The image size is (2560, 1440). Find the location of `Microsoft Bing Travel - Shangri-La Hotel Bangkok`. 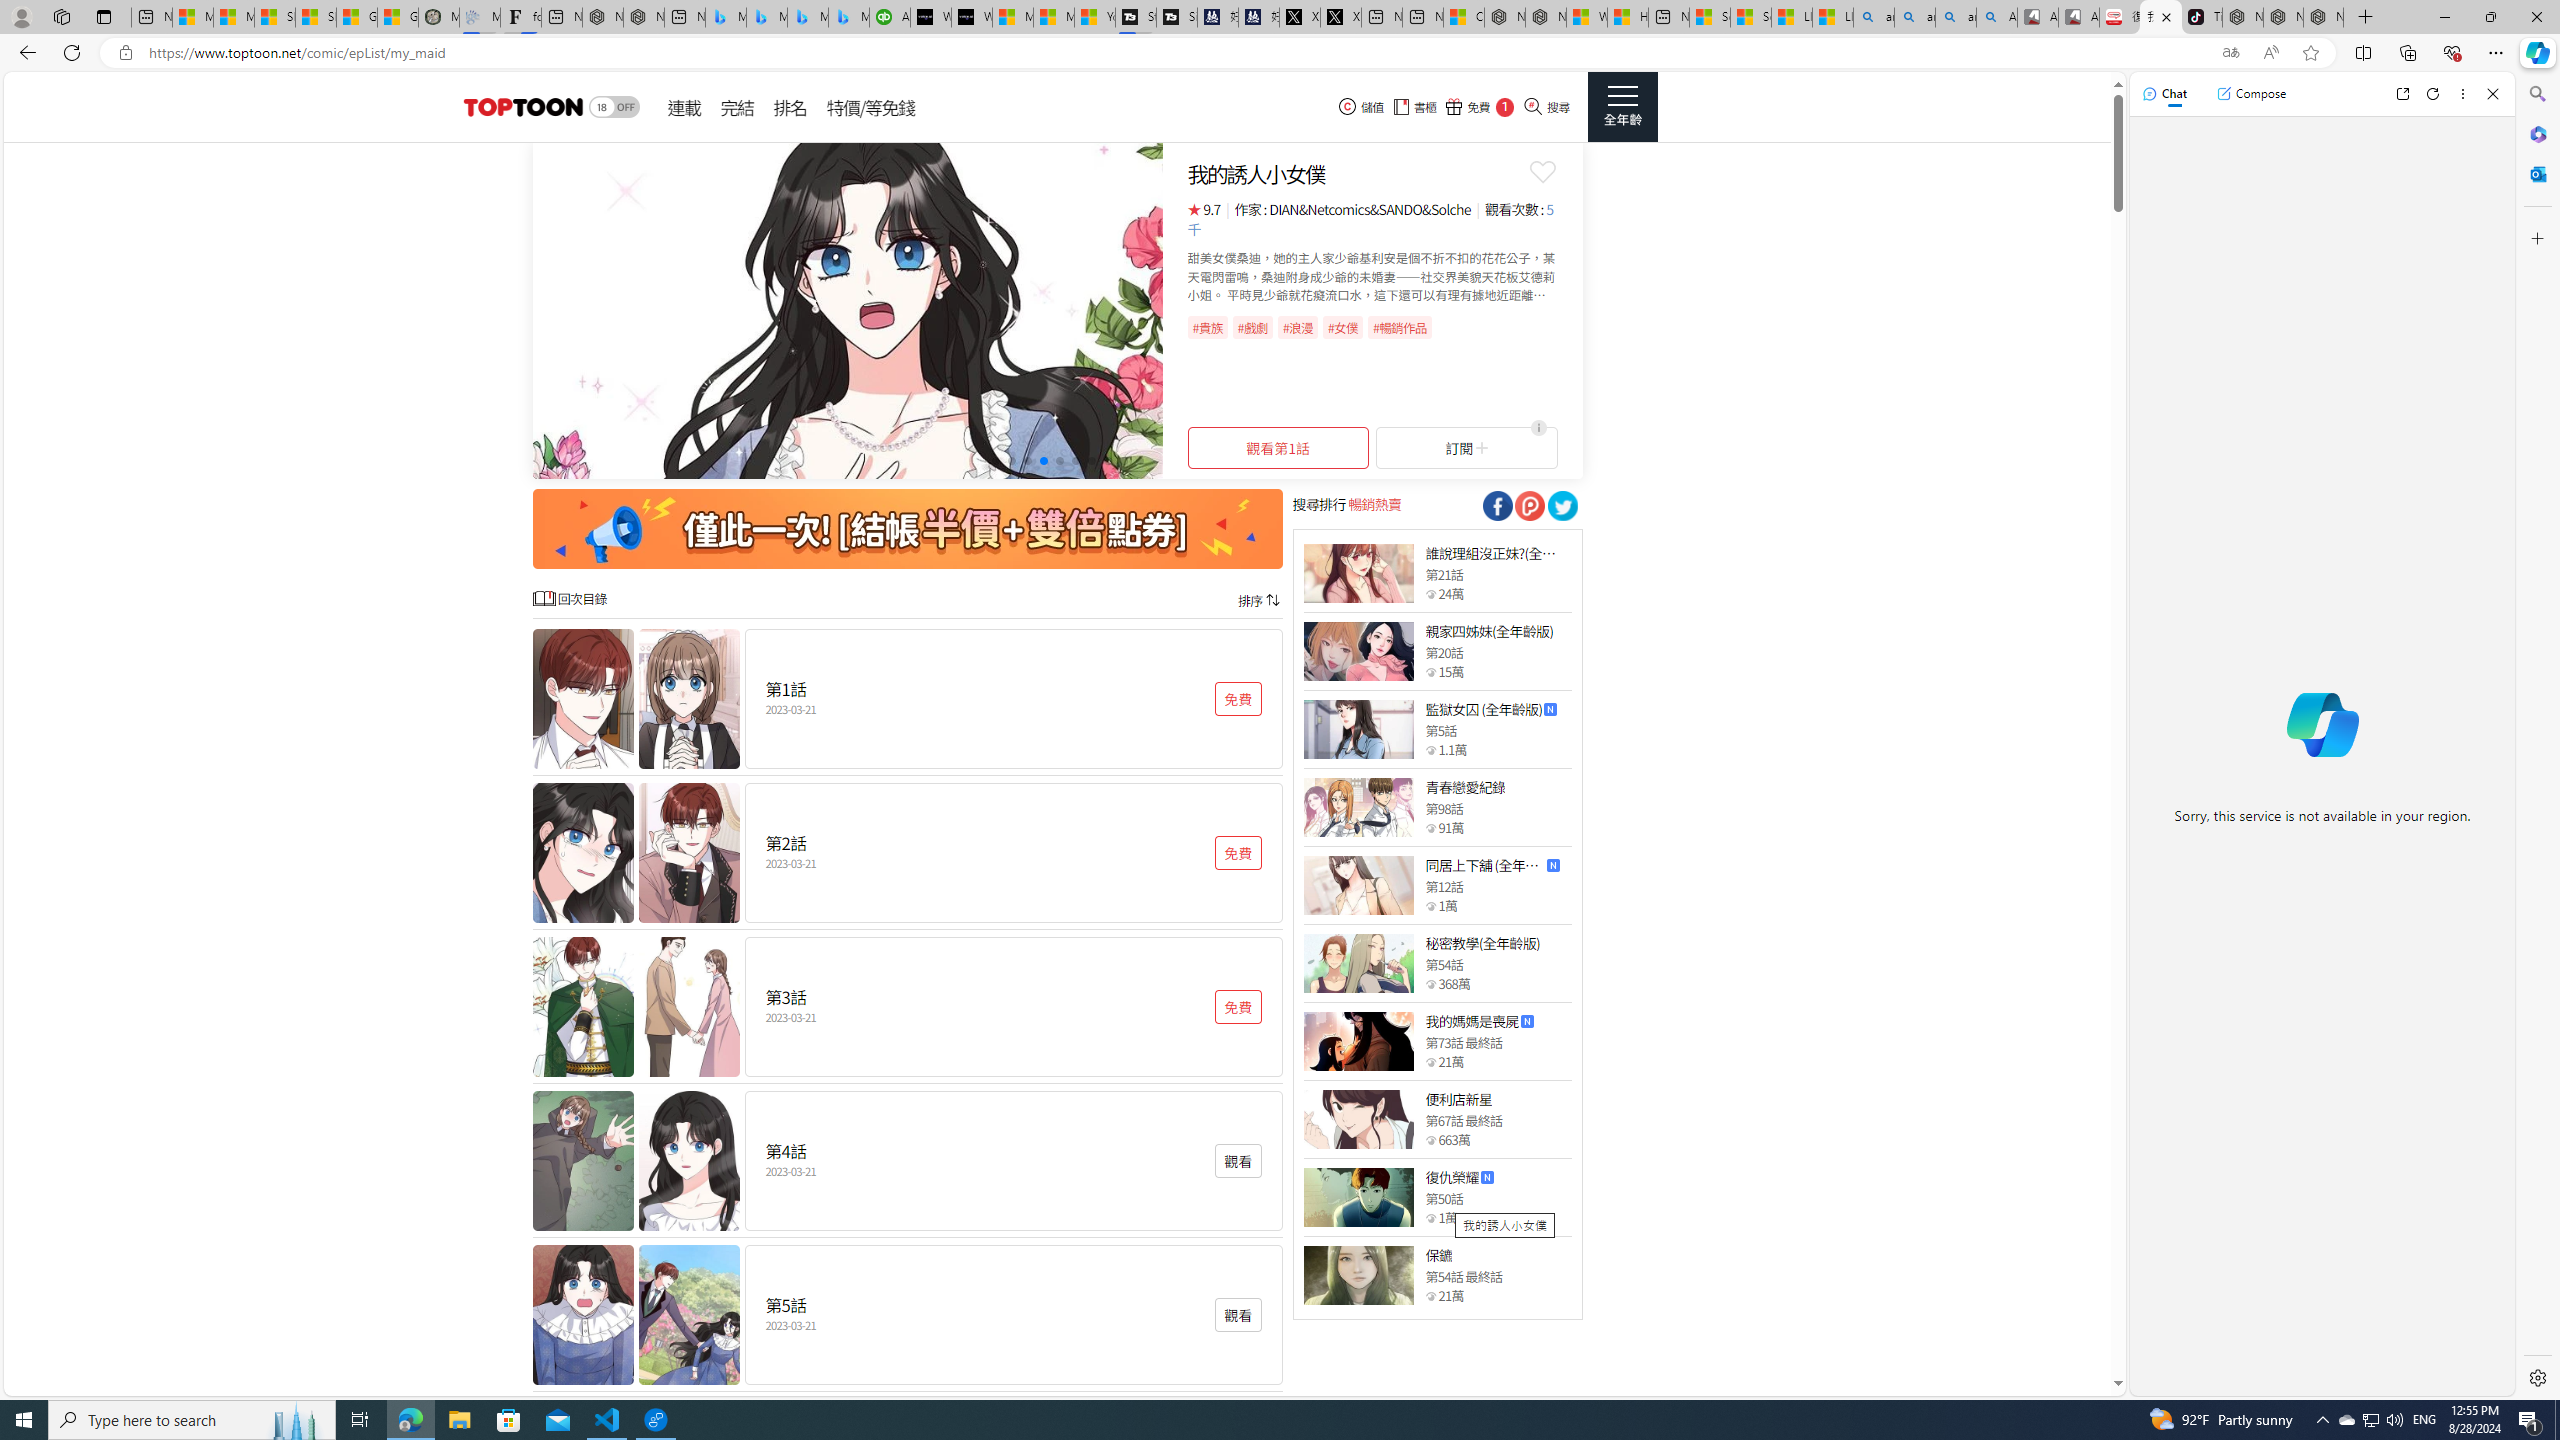

Microsoft Bing Travel - Shangri-La Hotel Bangkok is located at coordinates (848, 17).